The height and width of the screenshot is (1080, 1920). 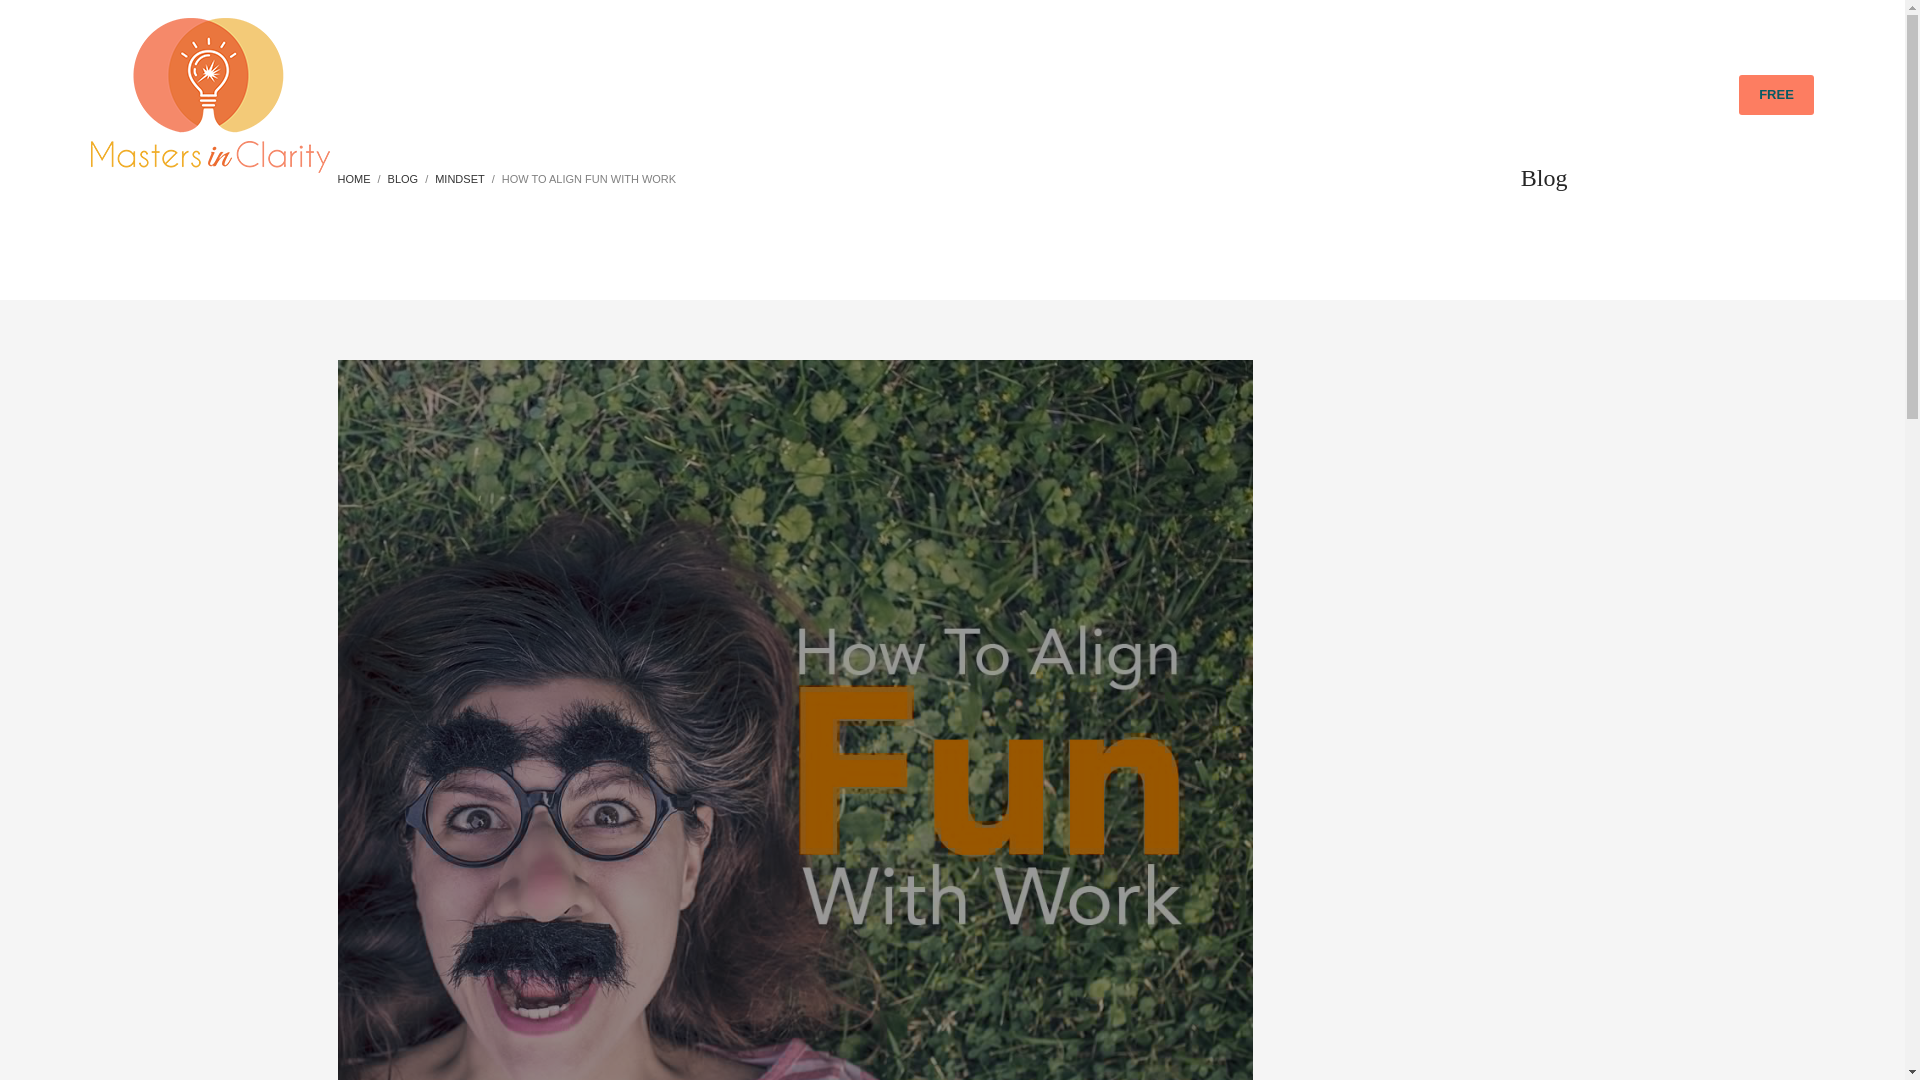 What do you see at coordinates (1664, 95) in the screenshot?
I see `MEDIA` at bounding box center [1664, 95].